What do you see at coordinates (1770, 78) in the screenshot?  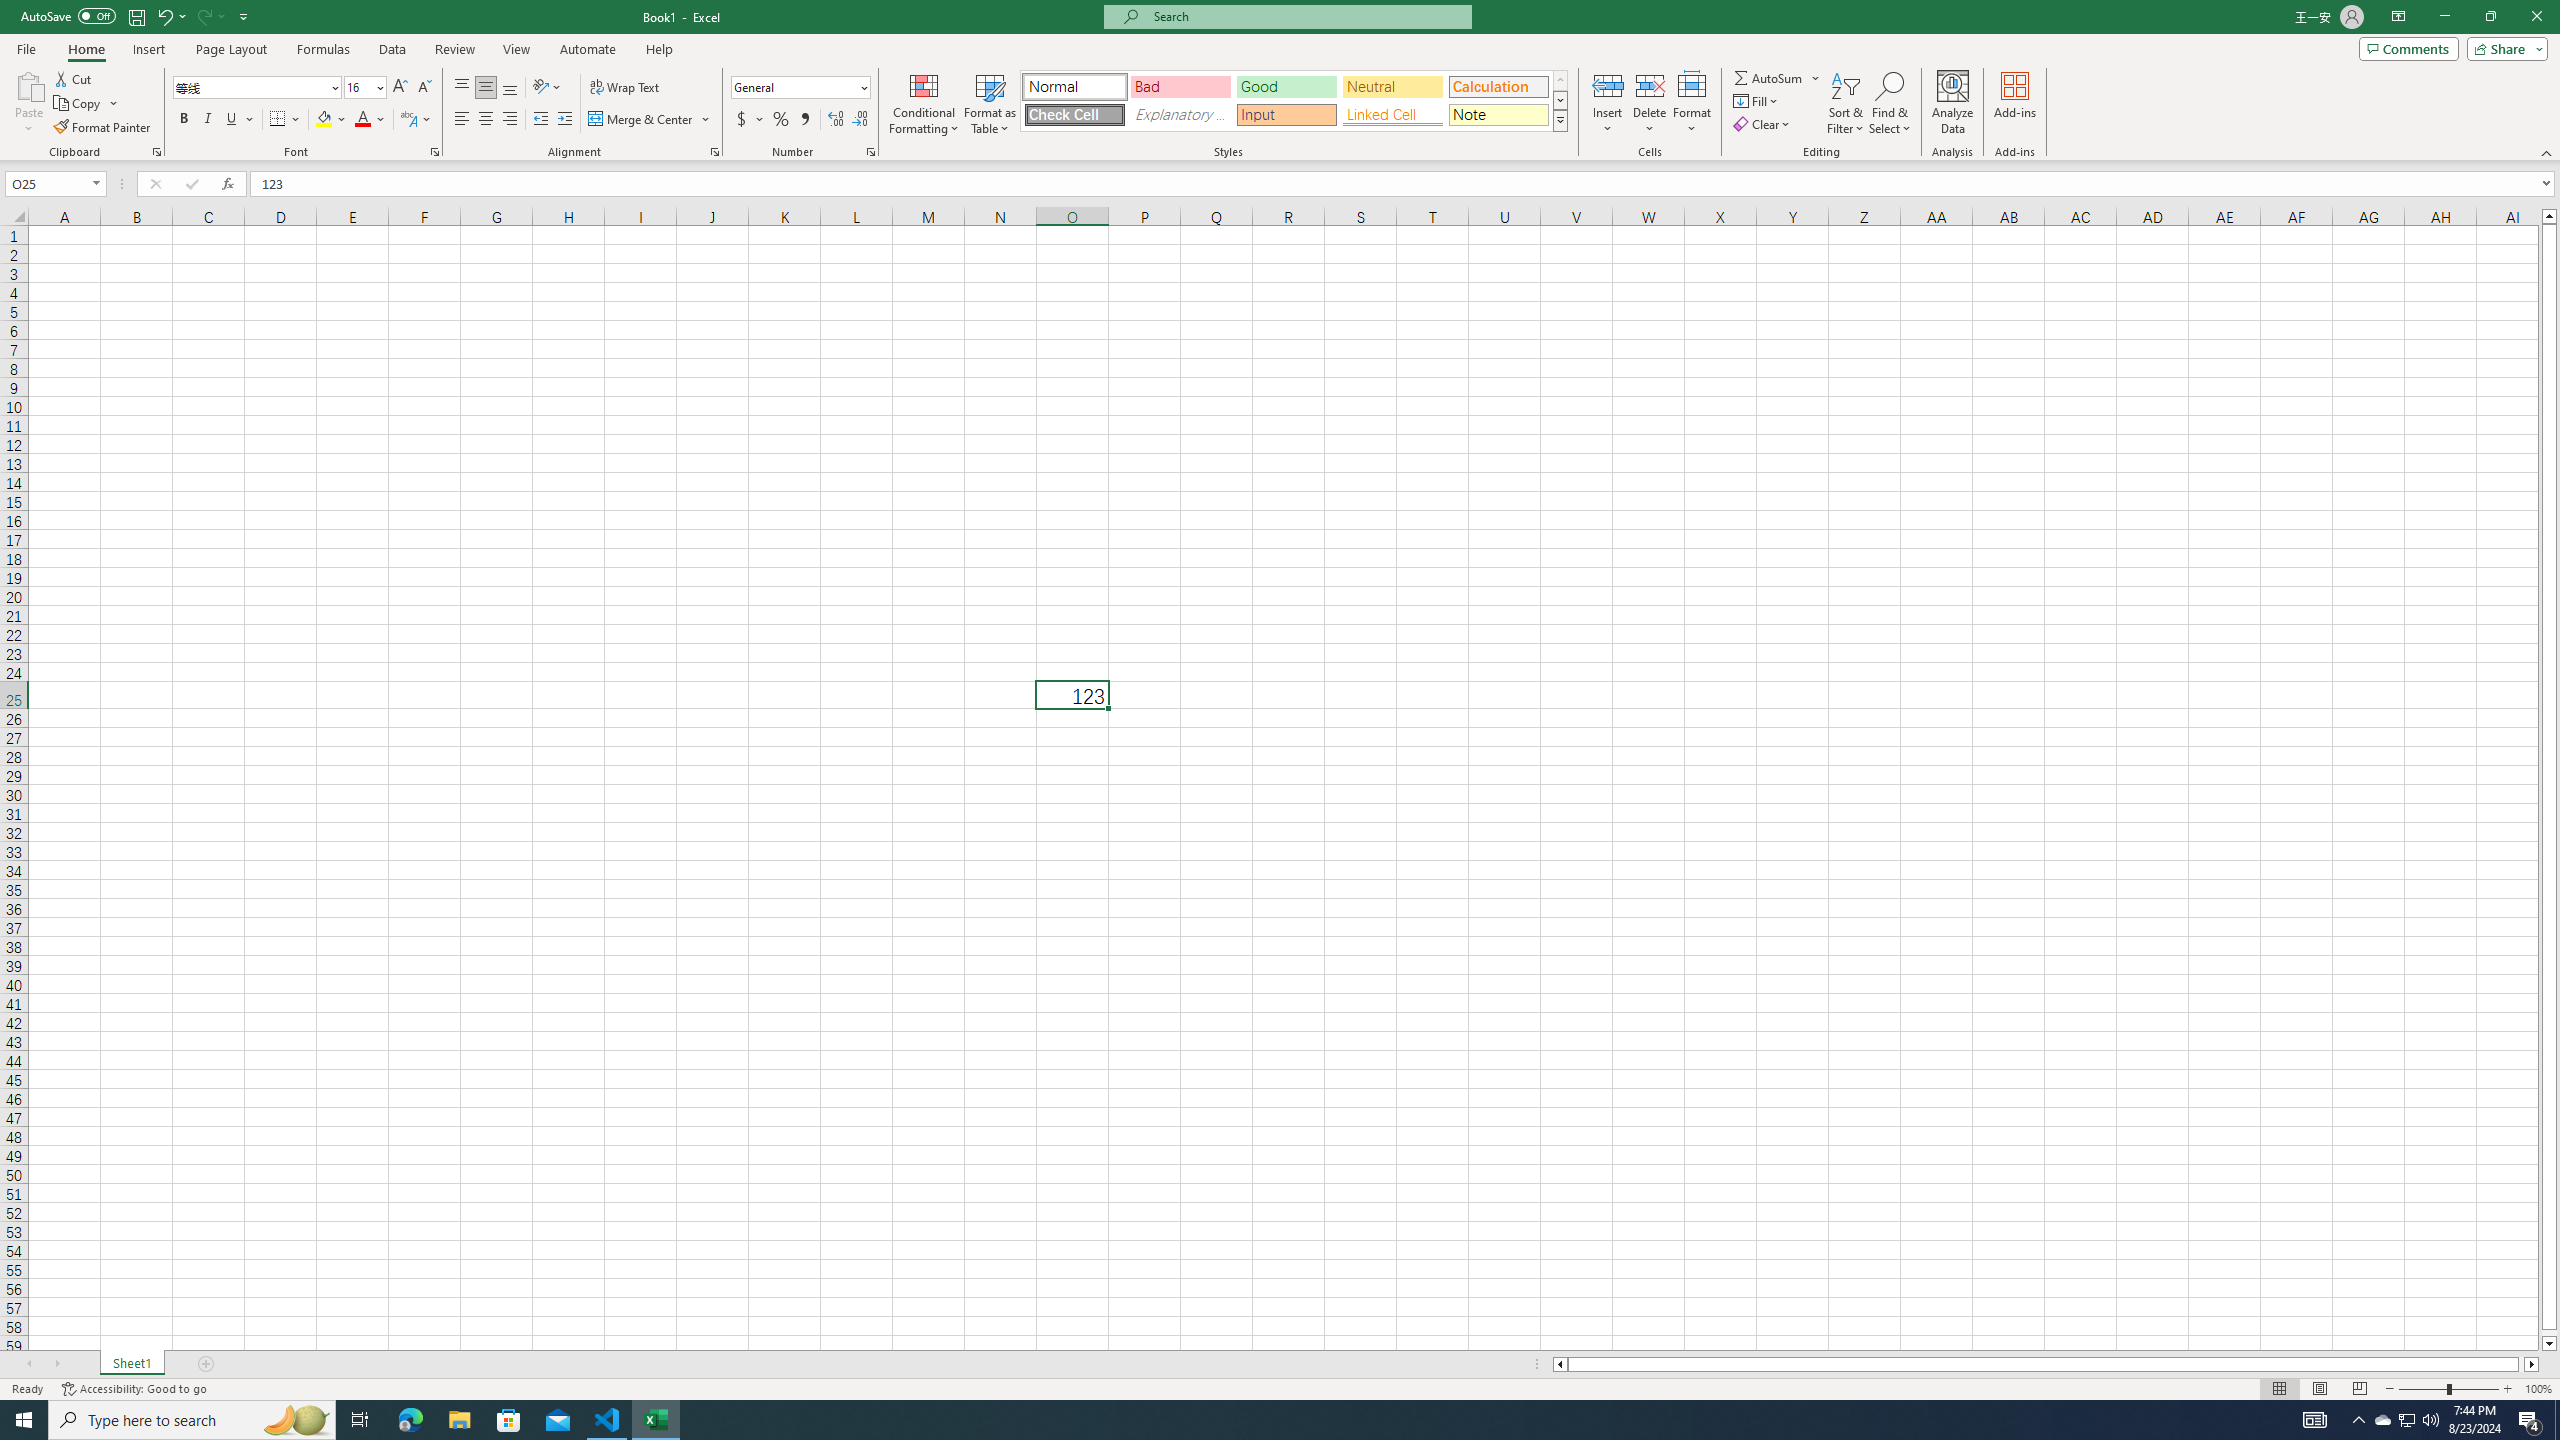 I see `Sum` at bounding box center [1770, 78].